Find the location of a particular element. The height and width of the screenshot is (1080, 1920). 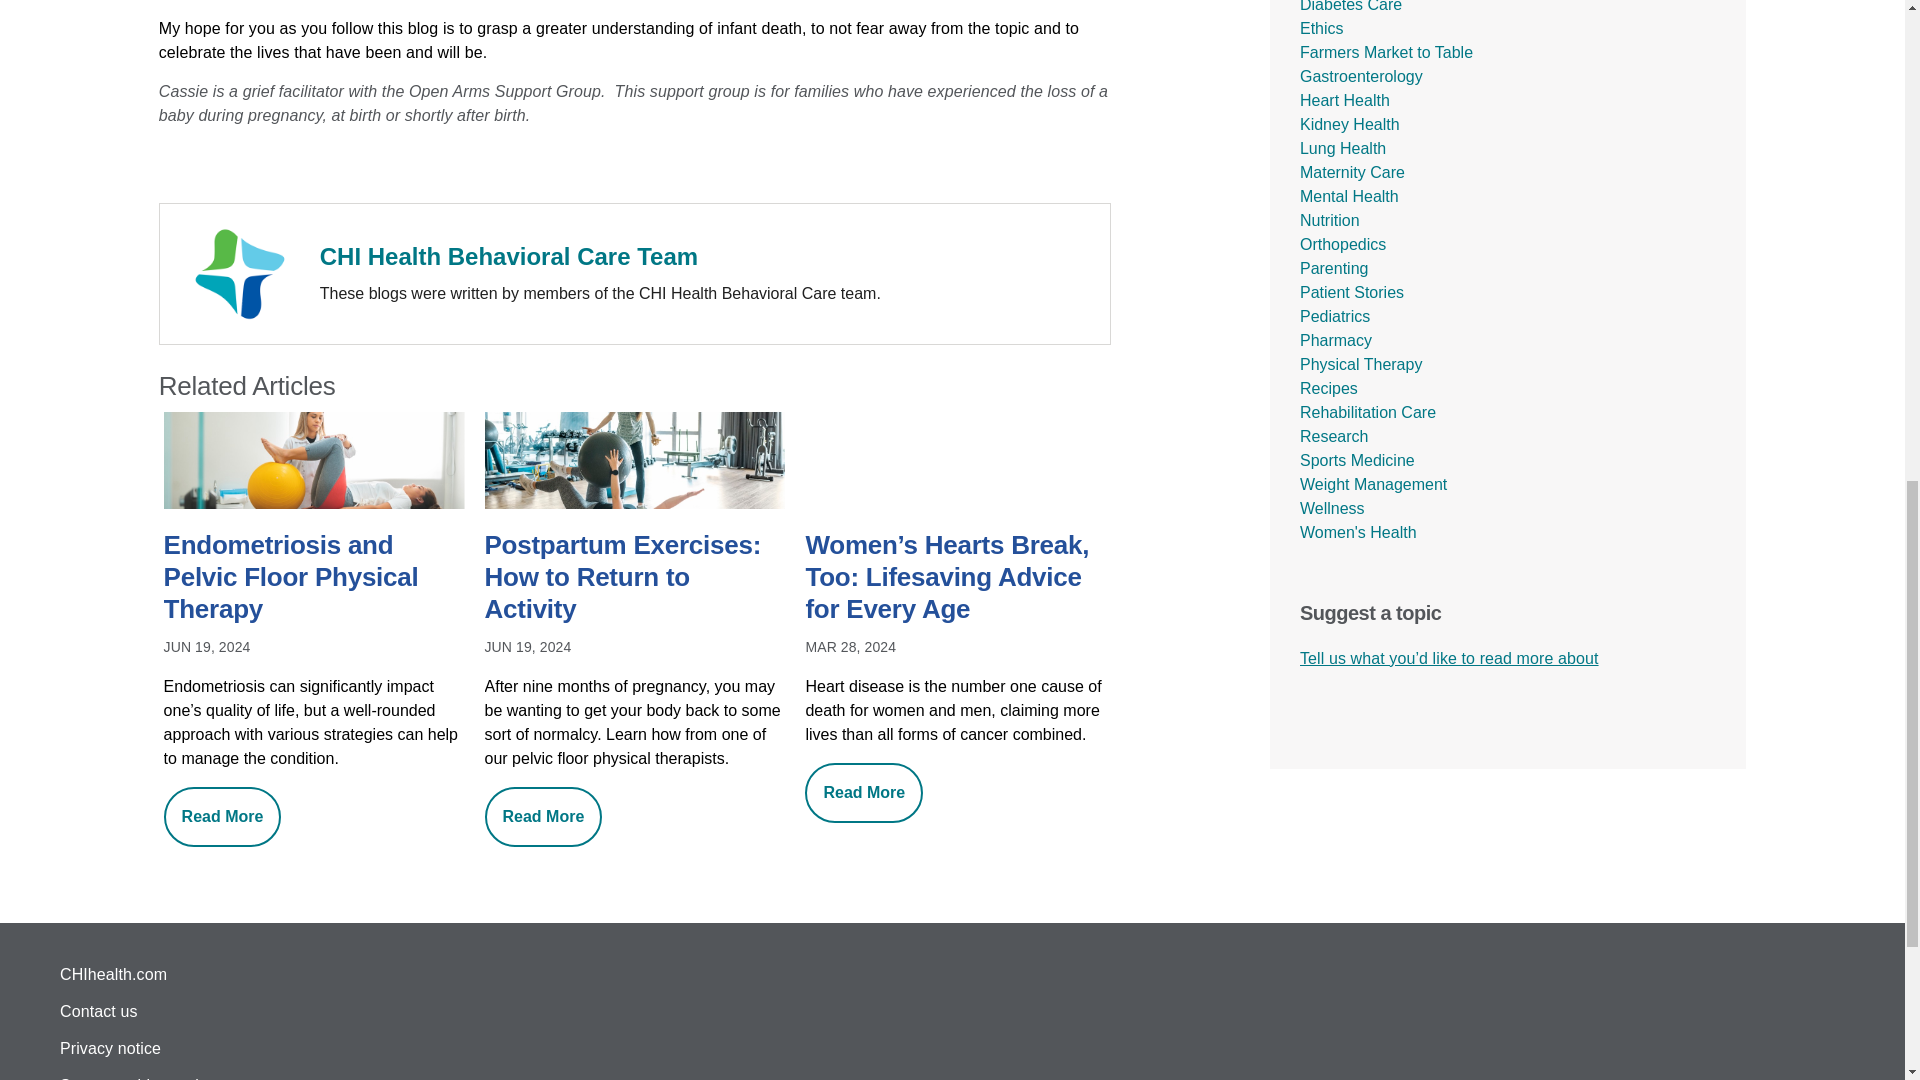

Kidney Health is located at coordinates (1349, 124).